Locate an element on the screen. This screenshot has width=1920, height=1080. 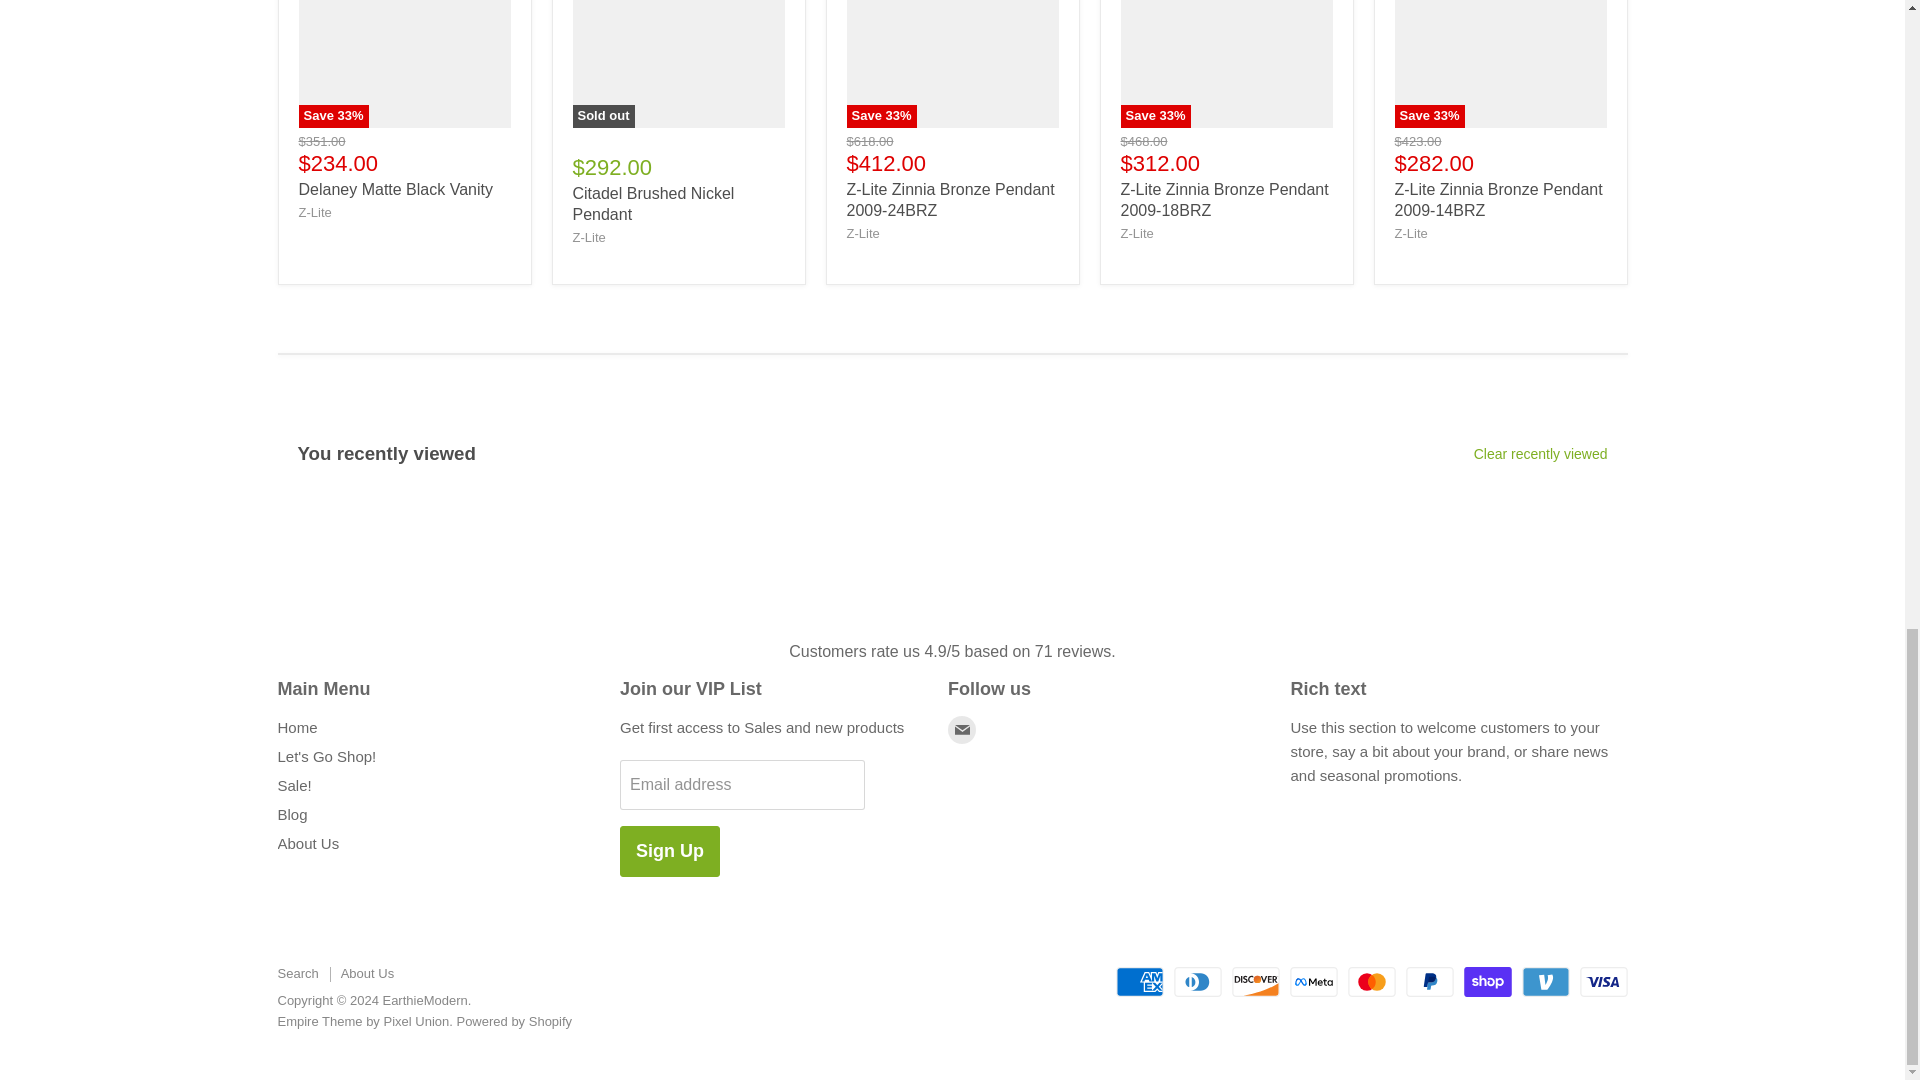
Meta Pay is located at coordinates (1314, 981).